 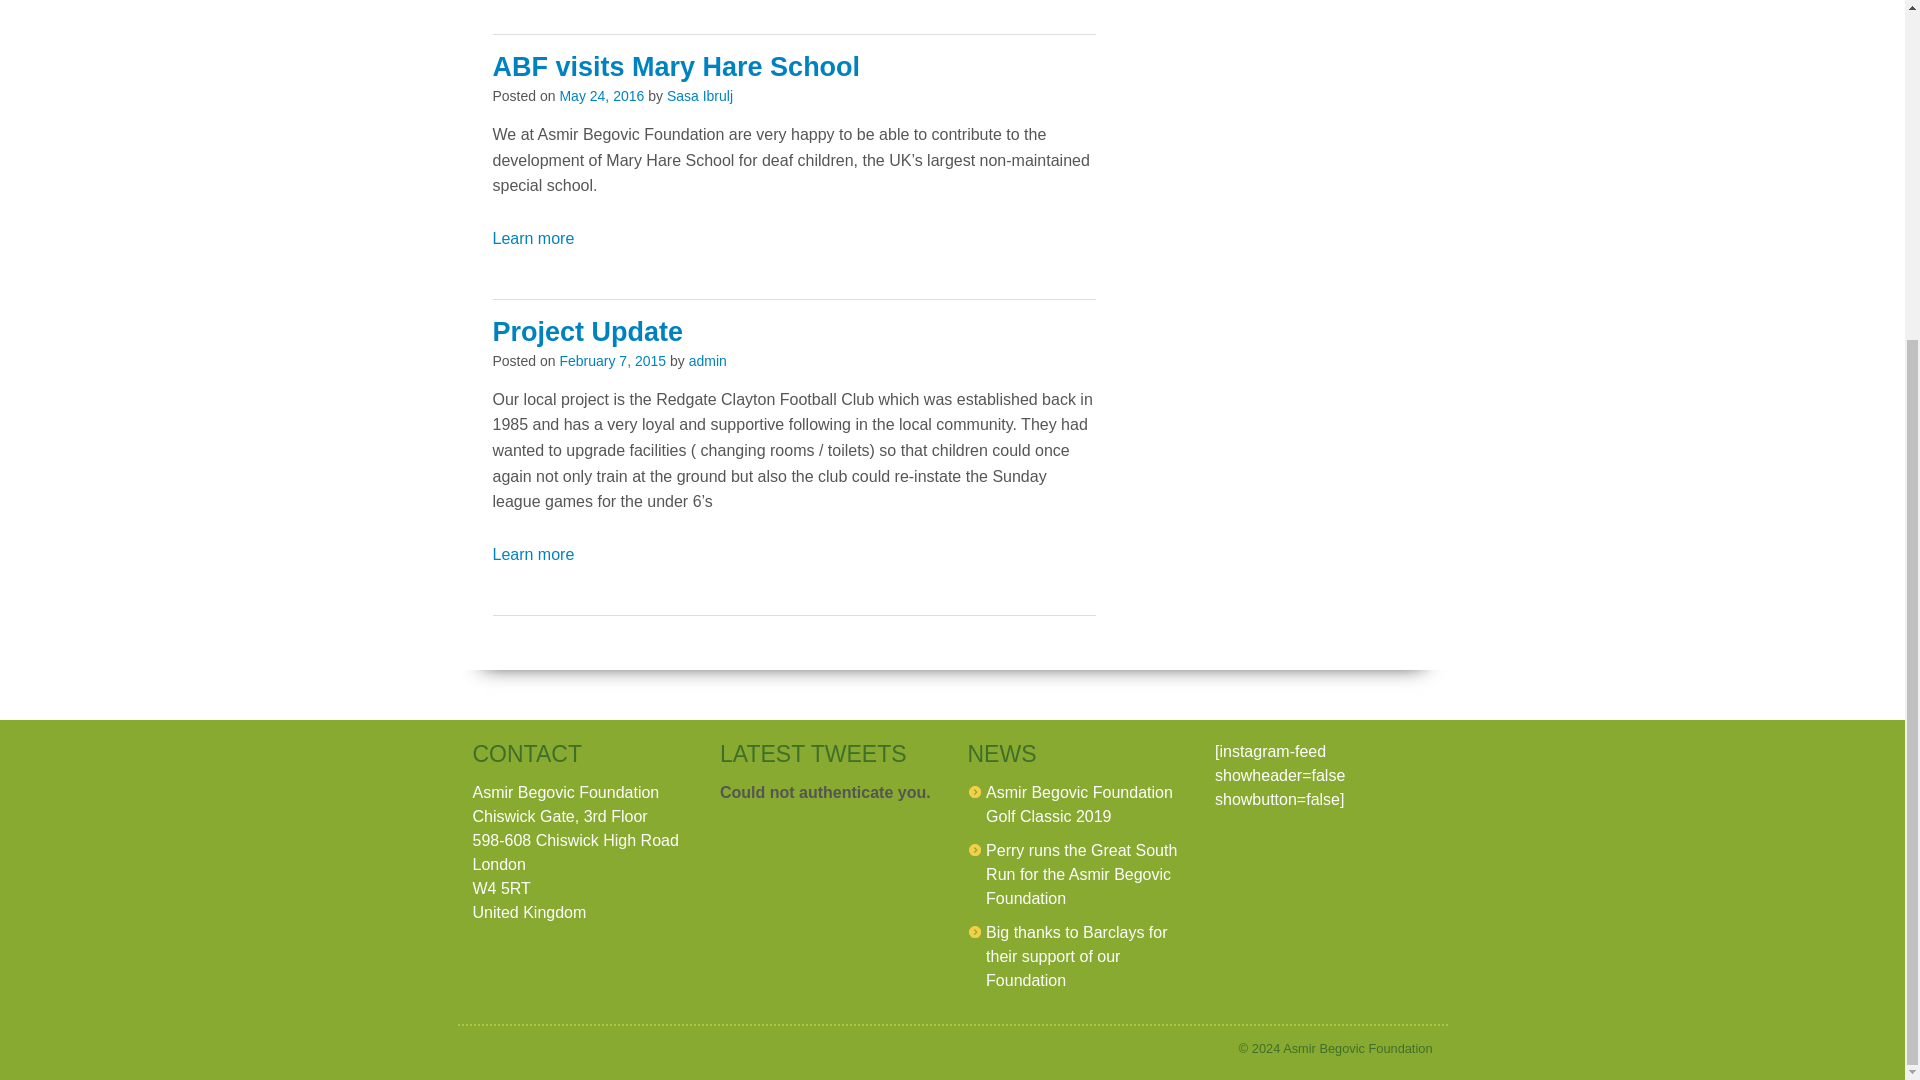 What do you see at coordinates (676, 66) in the screenshot?
I see `ABF visits Mary Hare School` at bounding box center [676, 66].